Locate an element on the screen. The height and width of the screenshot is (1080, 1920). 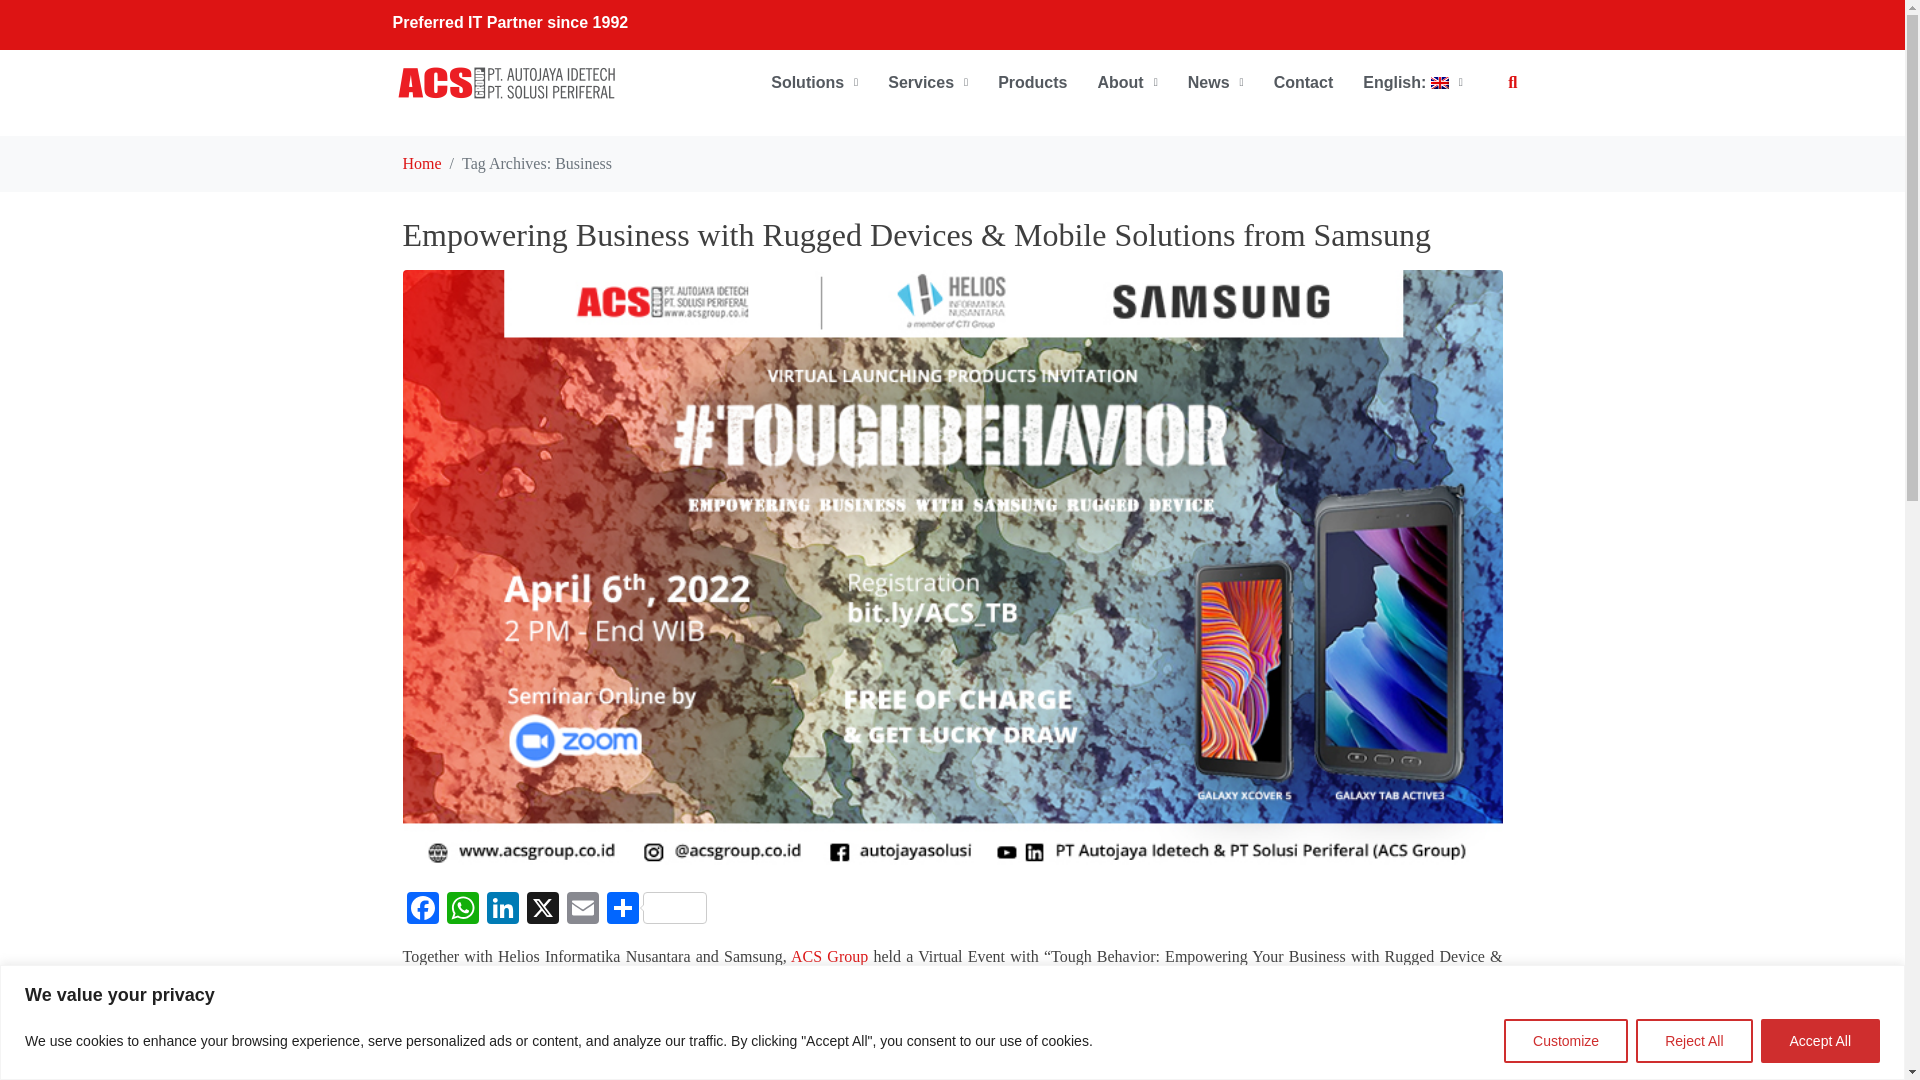
English is located at coordinates (1412, 82).